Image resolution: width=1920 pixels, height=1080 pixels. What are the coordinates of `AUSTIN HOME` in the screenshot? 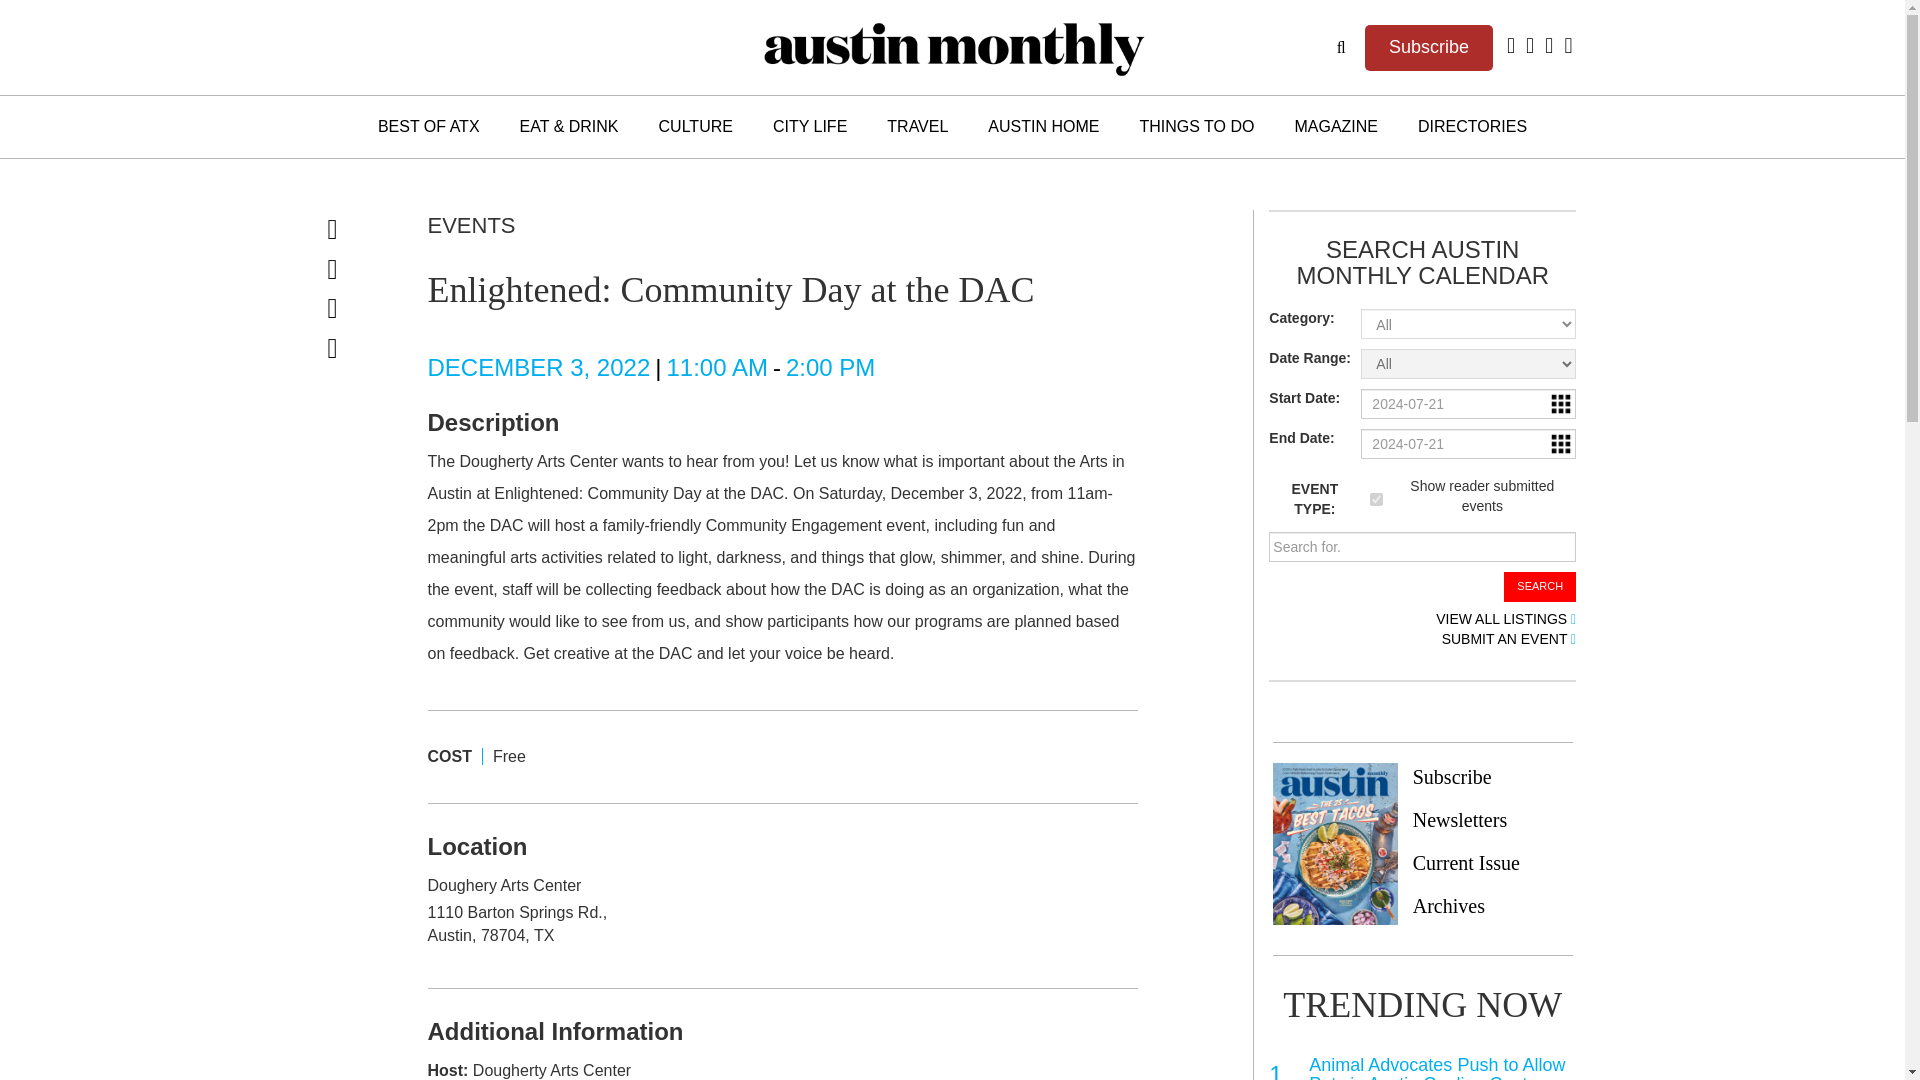 It's located at (1043, 126).